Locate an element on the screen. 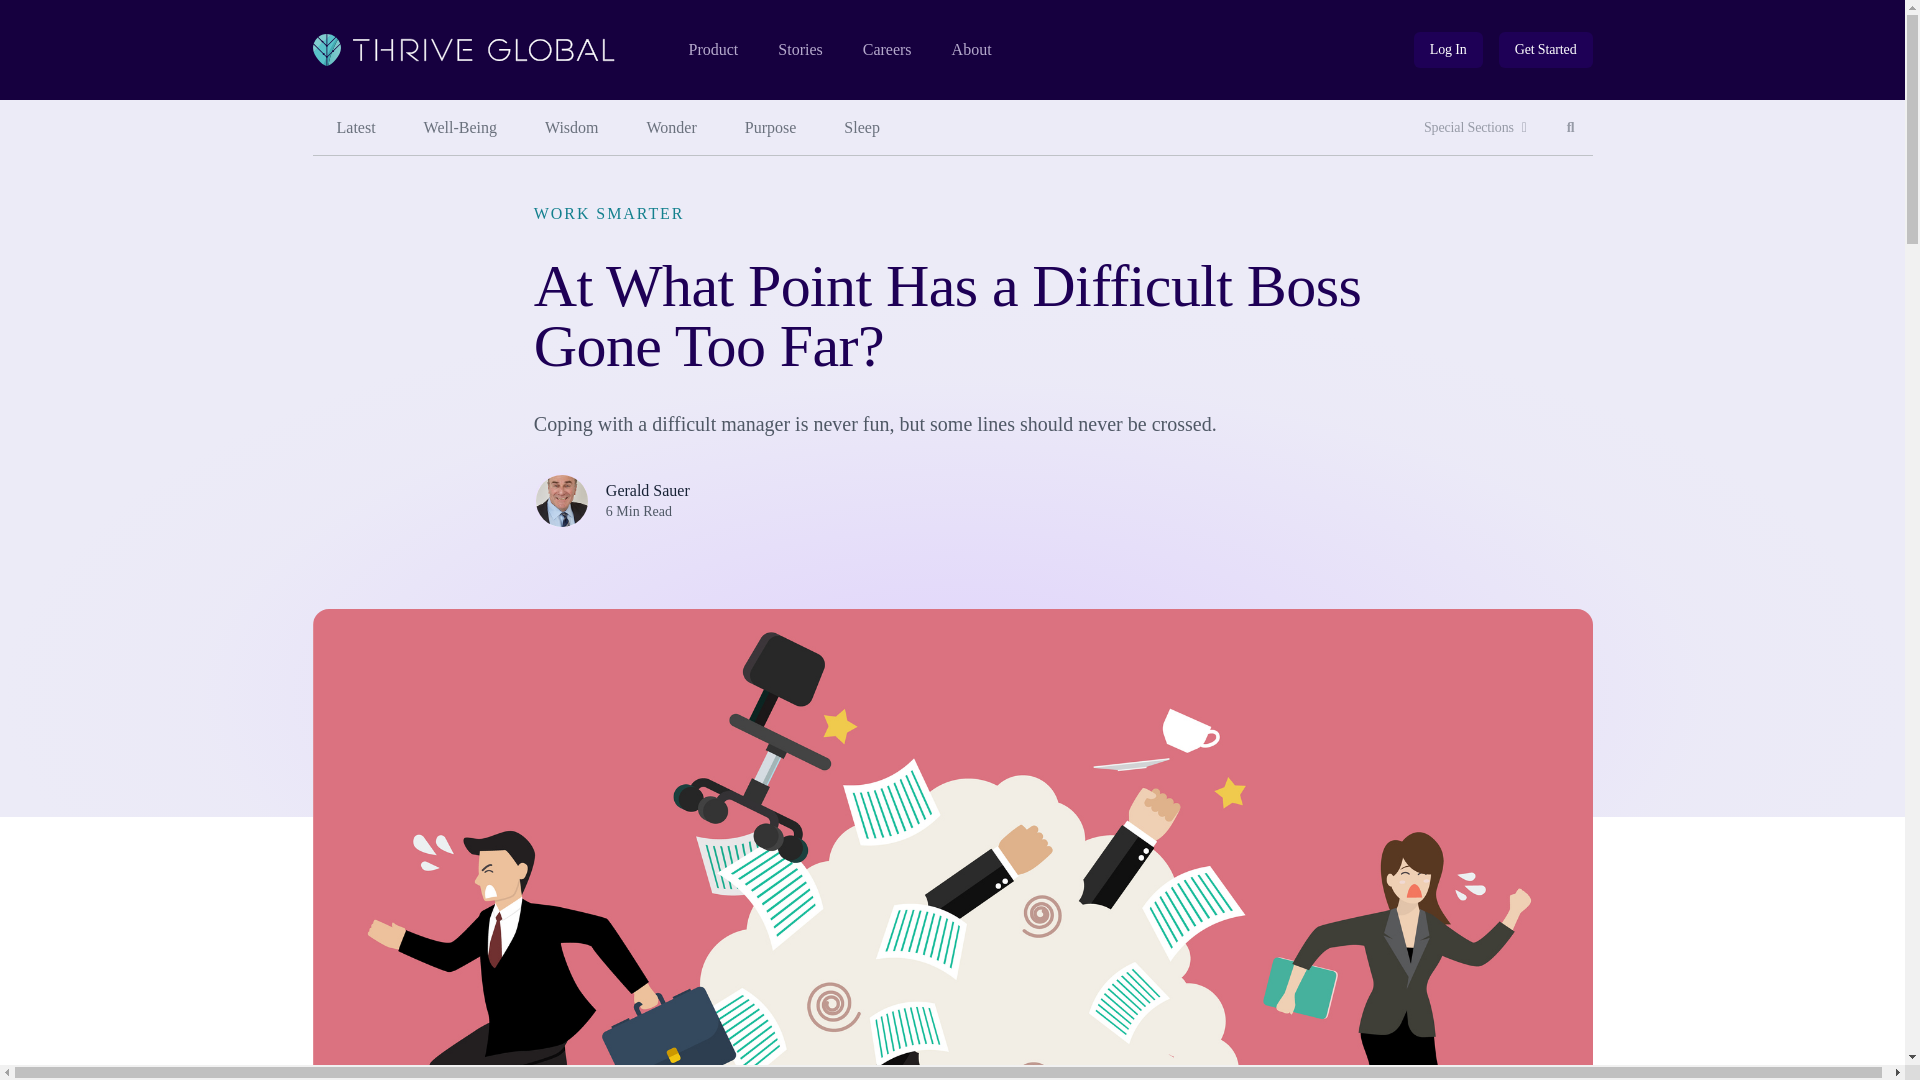  Product is located at coordinates (712, 50).